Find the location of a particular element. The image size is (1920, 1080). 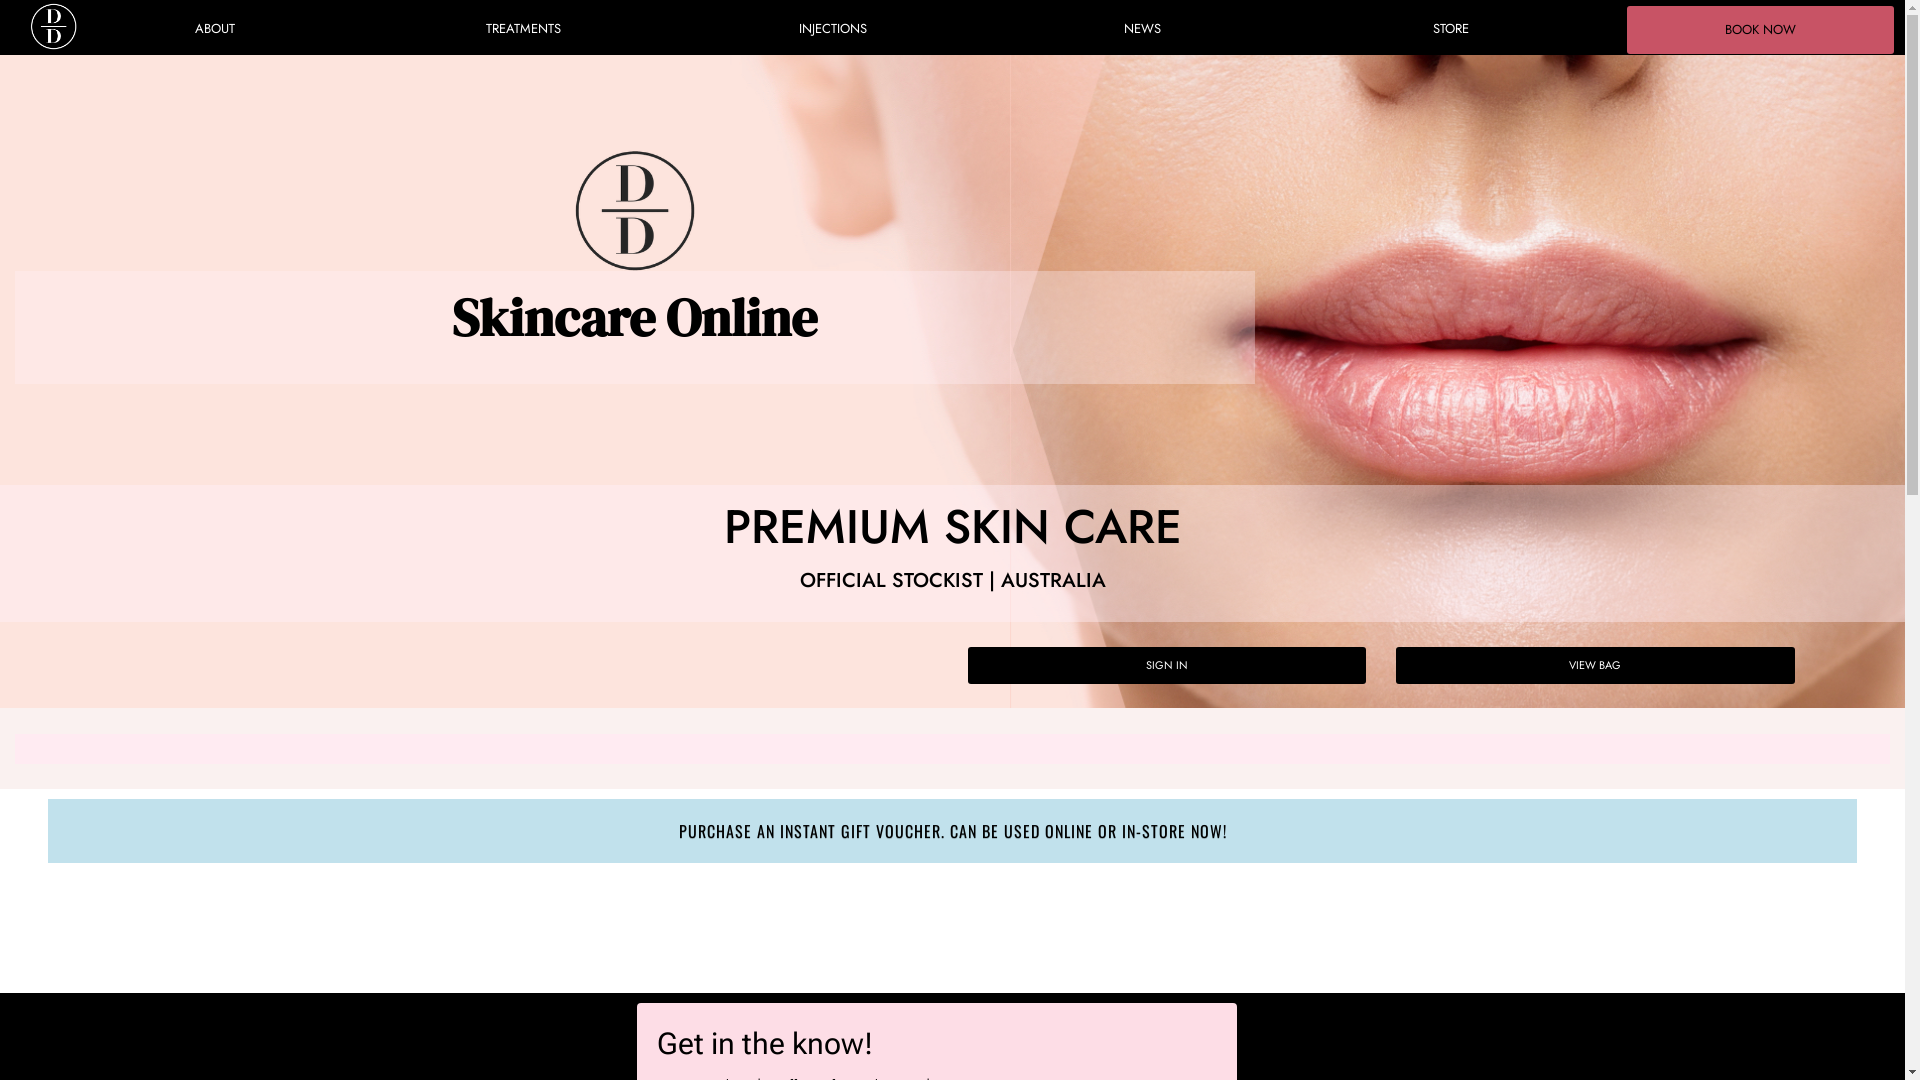

ABOUT is located at coordinates (214, 29).